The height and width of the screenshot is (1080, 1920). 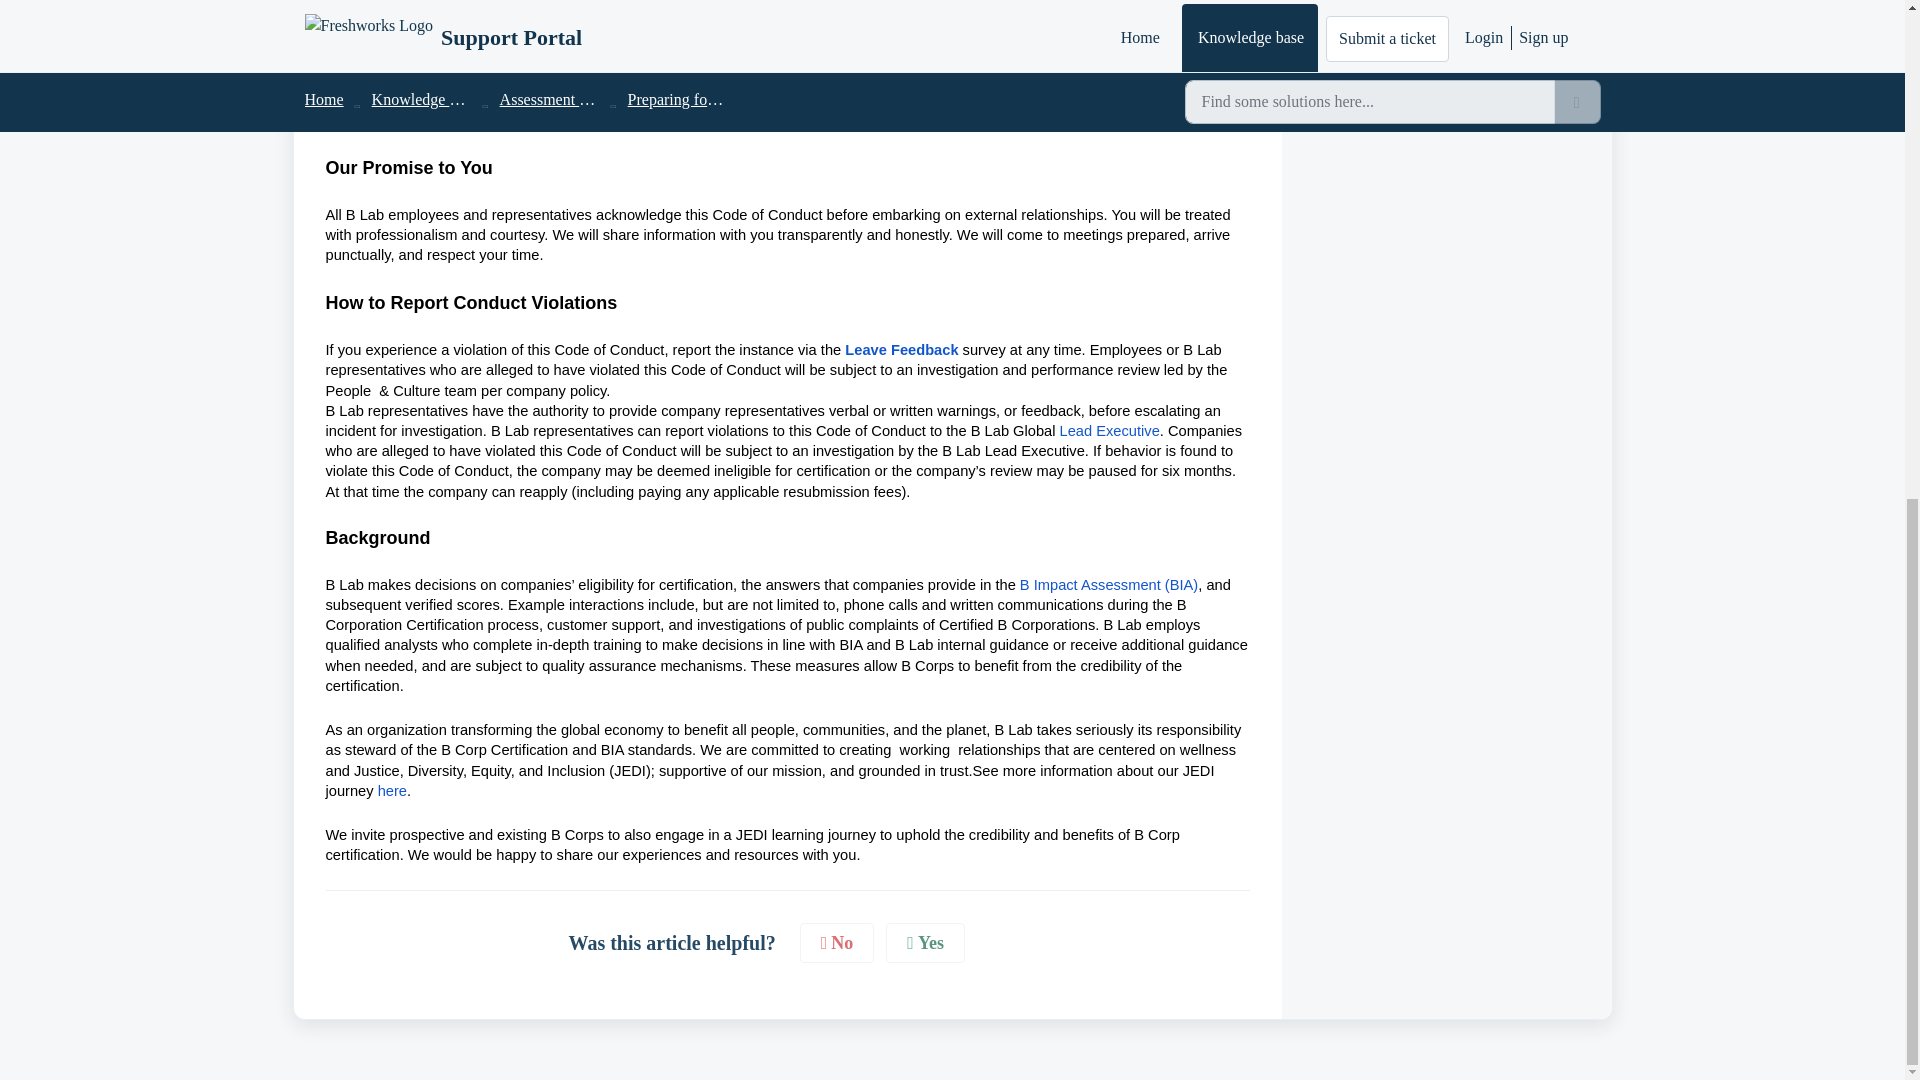 I want to click on No, so click(x=838, y=944).